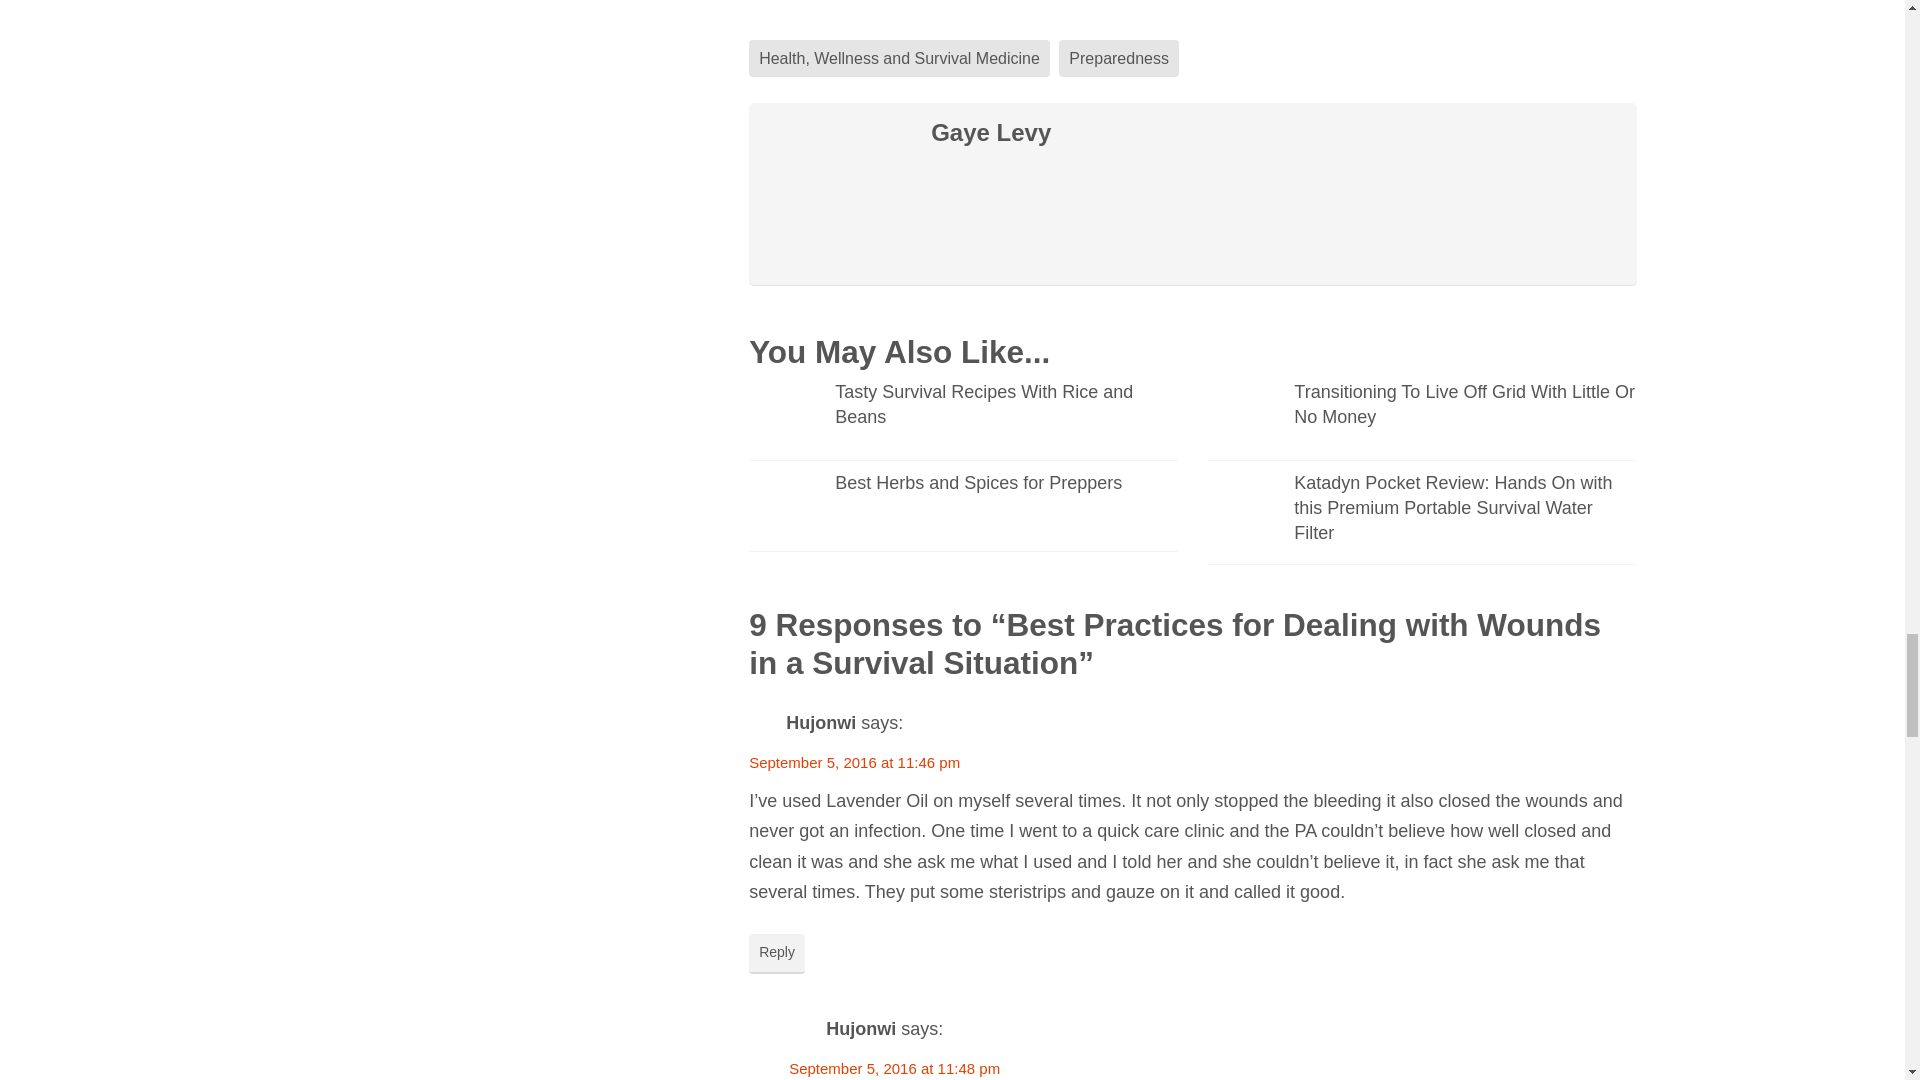 The image size is (1920, 1080). I want to click on Tasty Survival Recipes With Rice and Beans, so click(963, 420).